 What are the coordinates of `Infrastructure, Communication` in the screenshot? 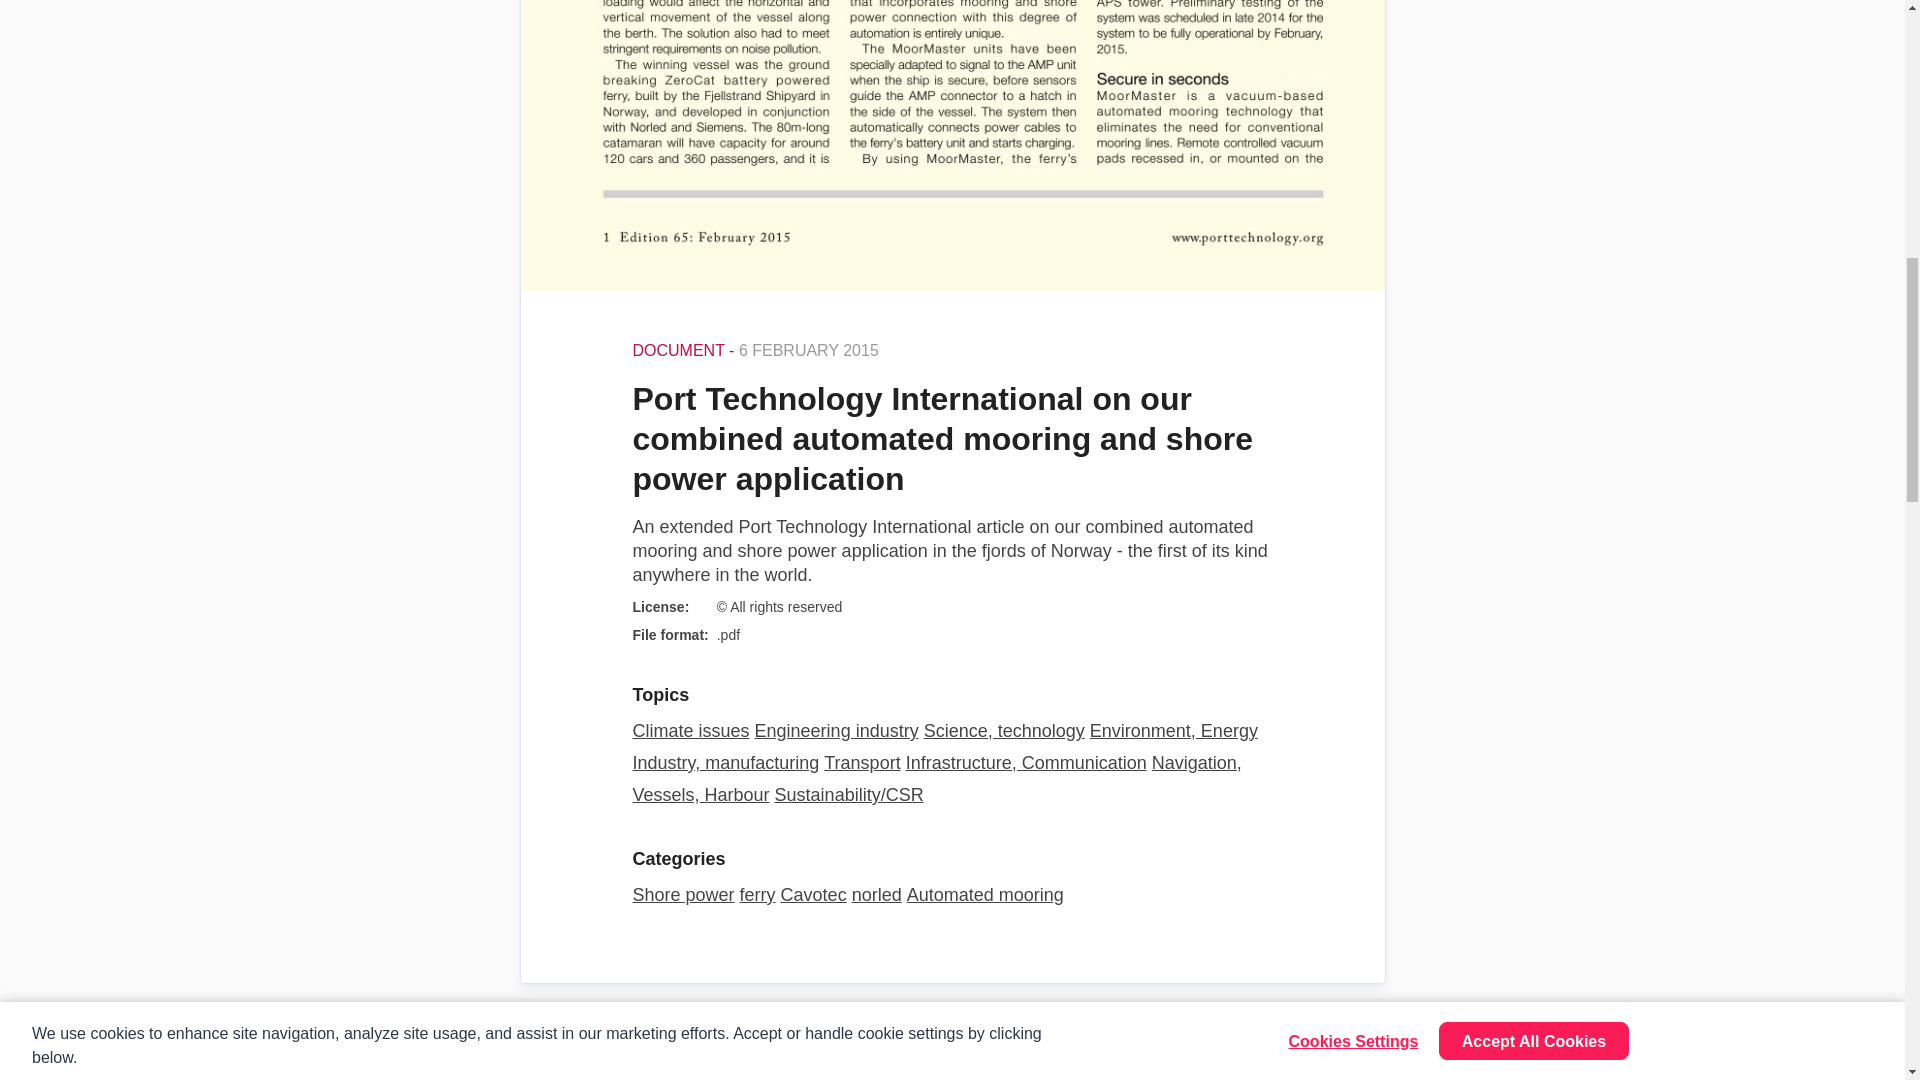 It's located at (1026, 762).